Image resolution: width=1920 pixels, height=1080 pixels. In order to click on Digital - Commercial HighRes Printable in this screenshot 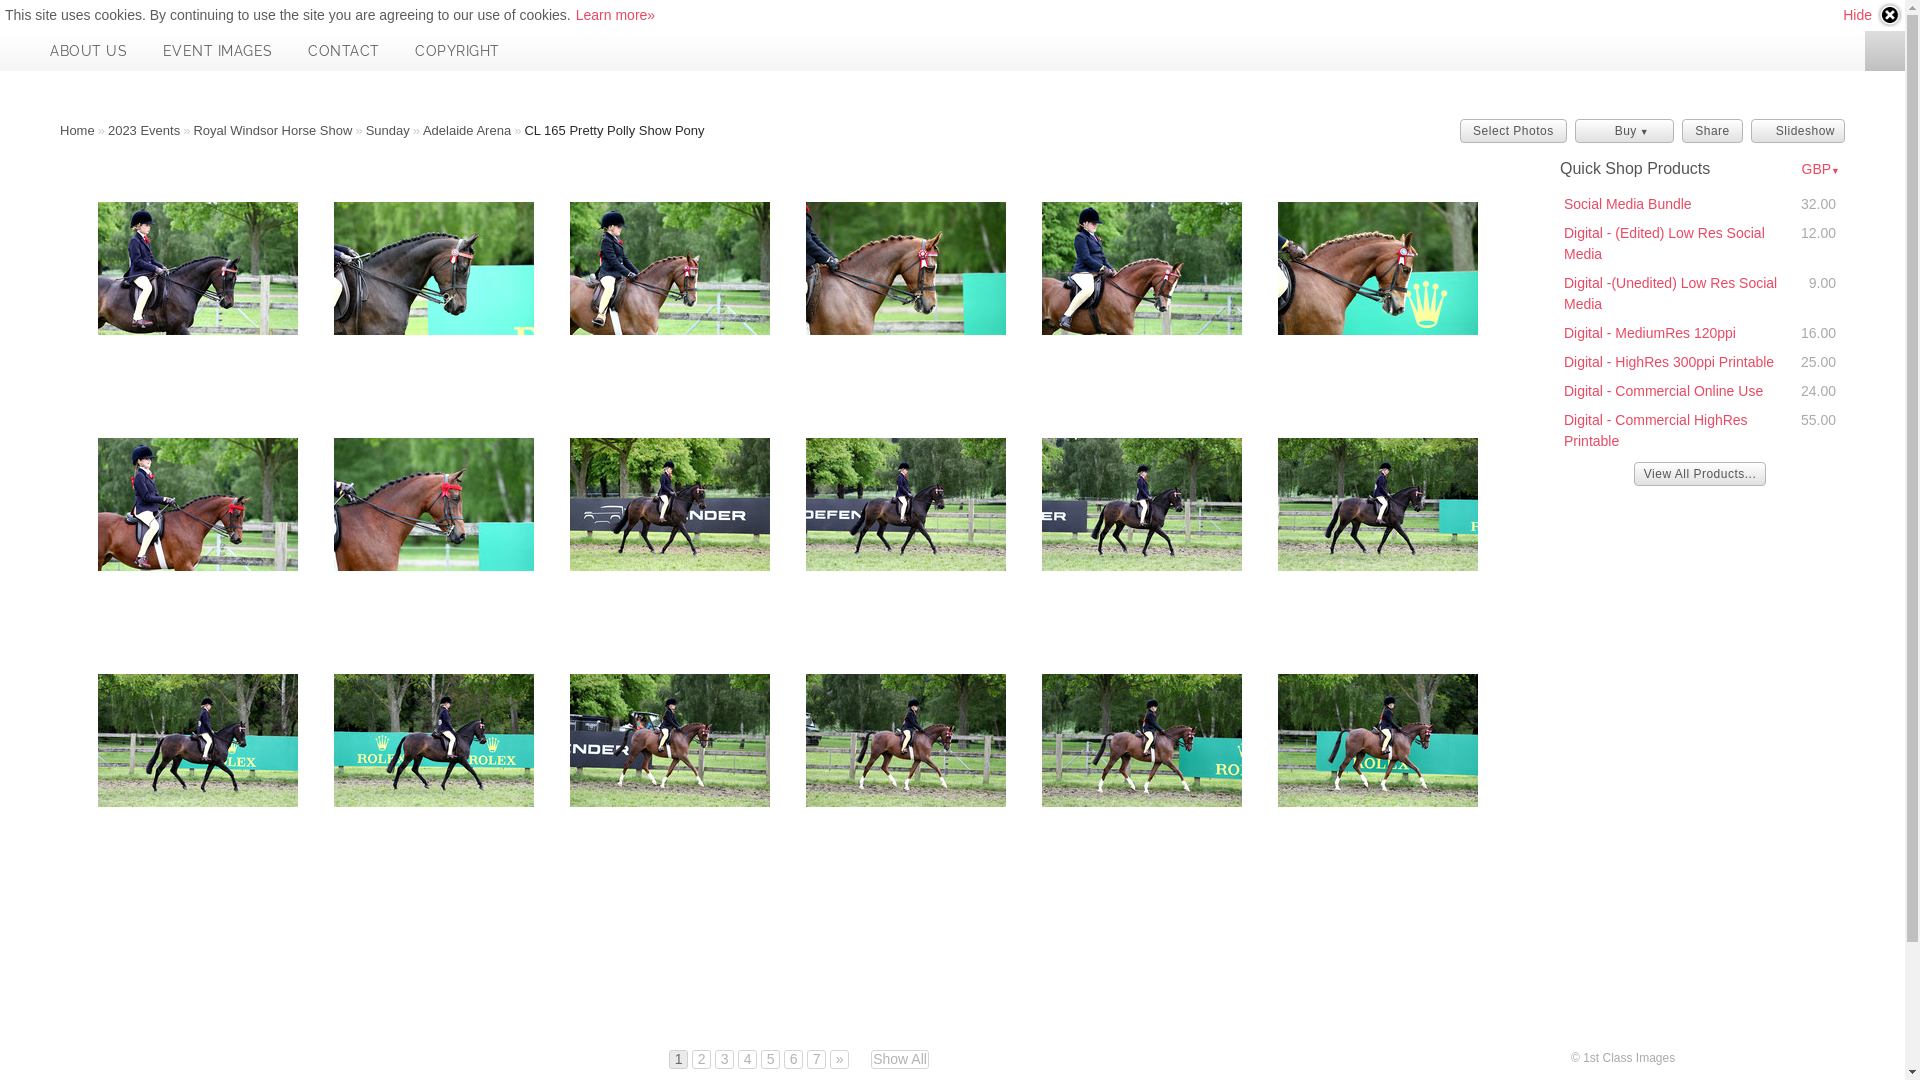, I will do `click(1656, 430)`.